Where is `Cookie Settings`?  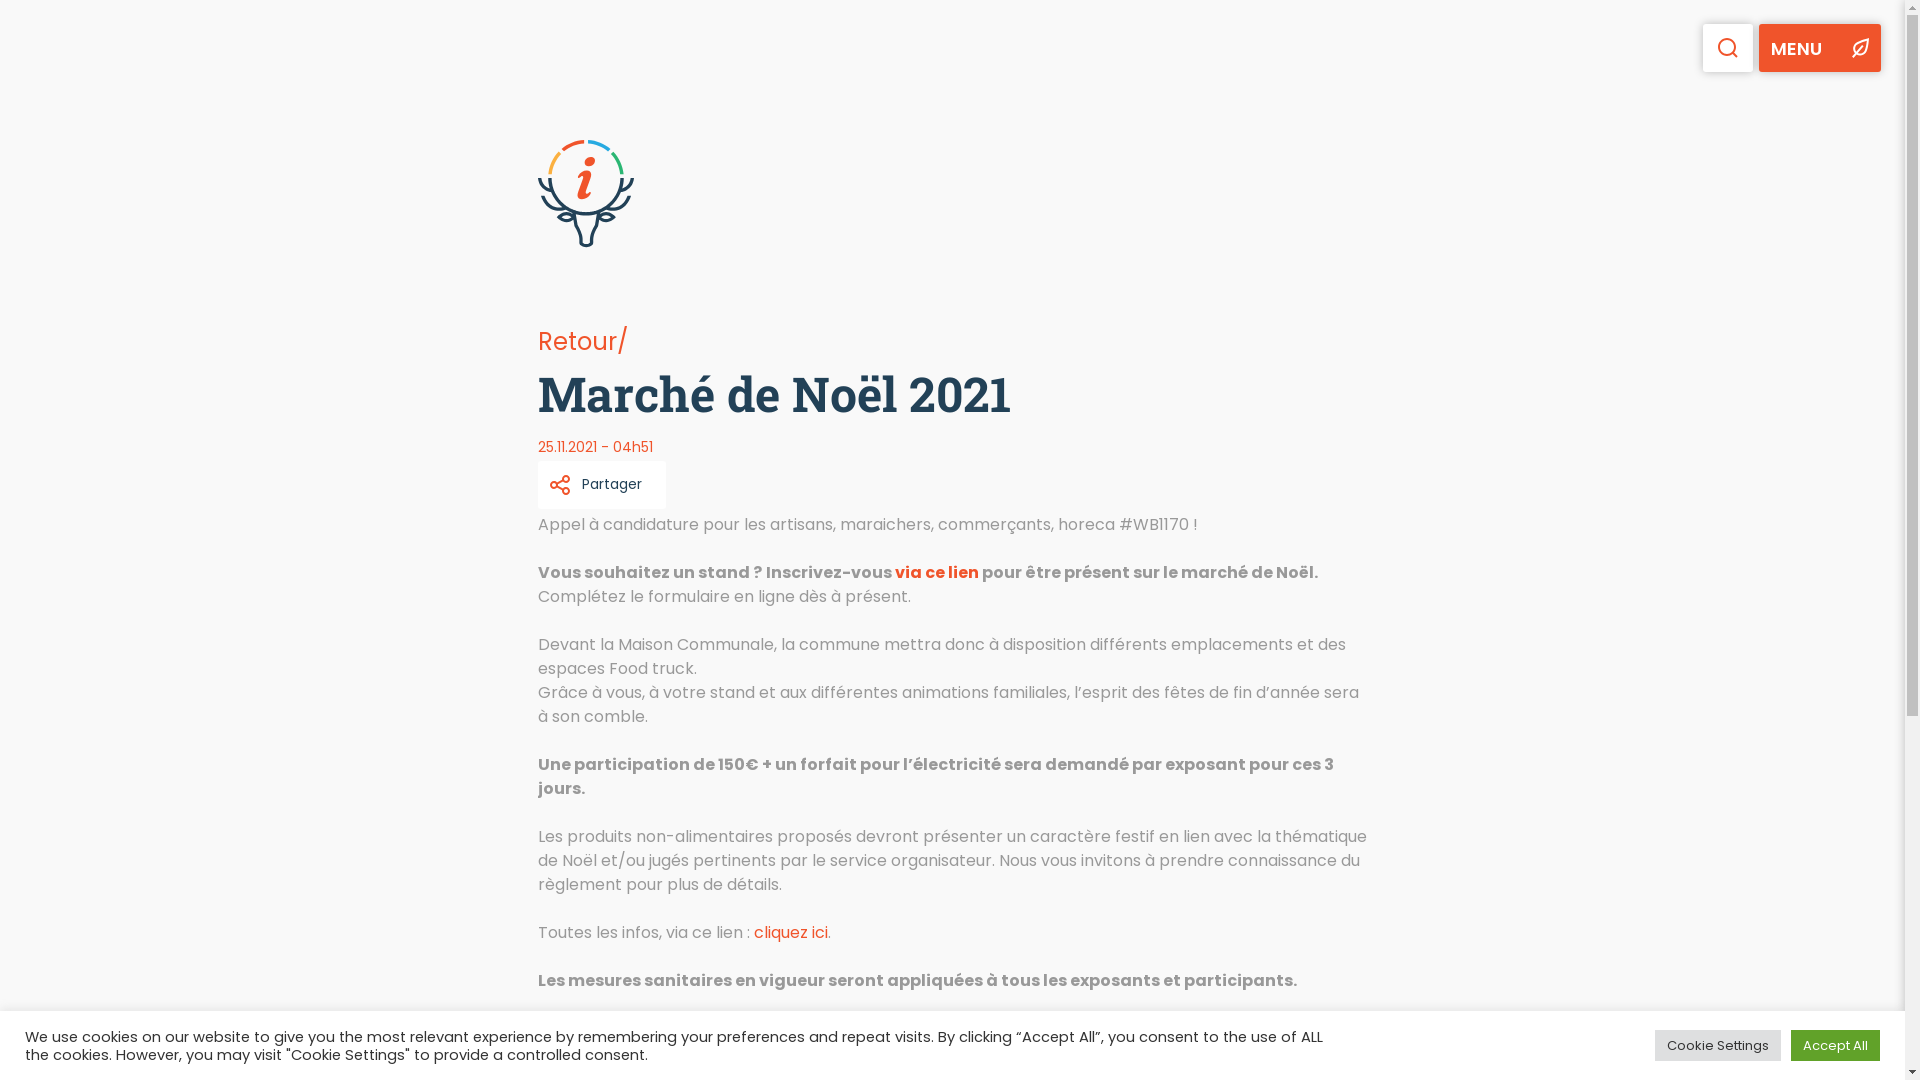
Cookie Settings is located at coordinates (1718, 1046).